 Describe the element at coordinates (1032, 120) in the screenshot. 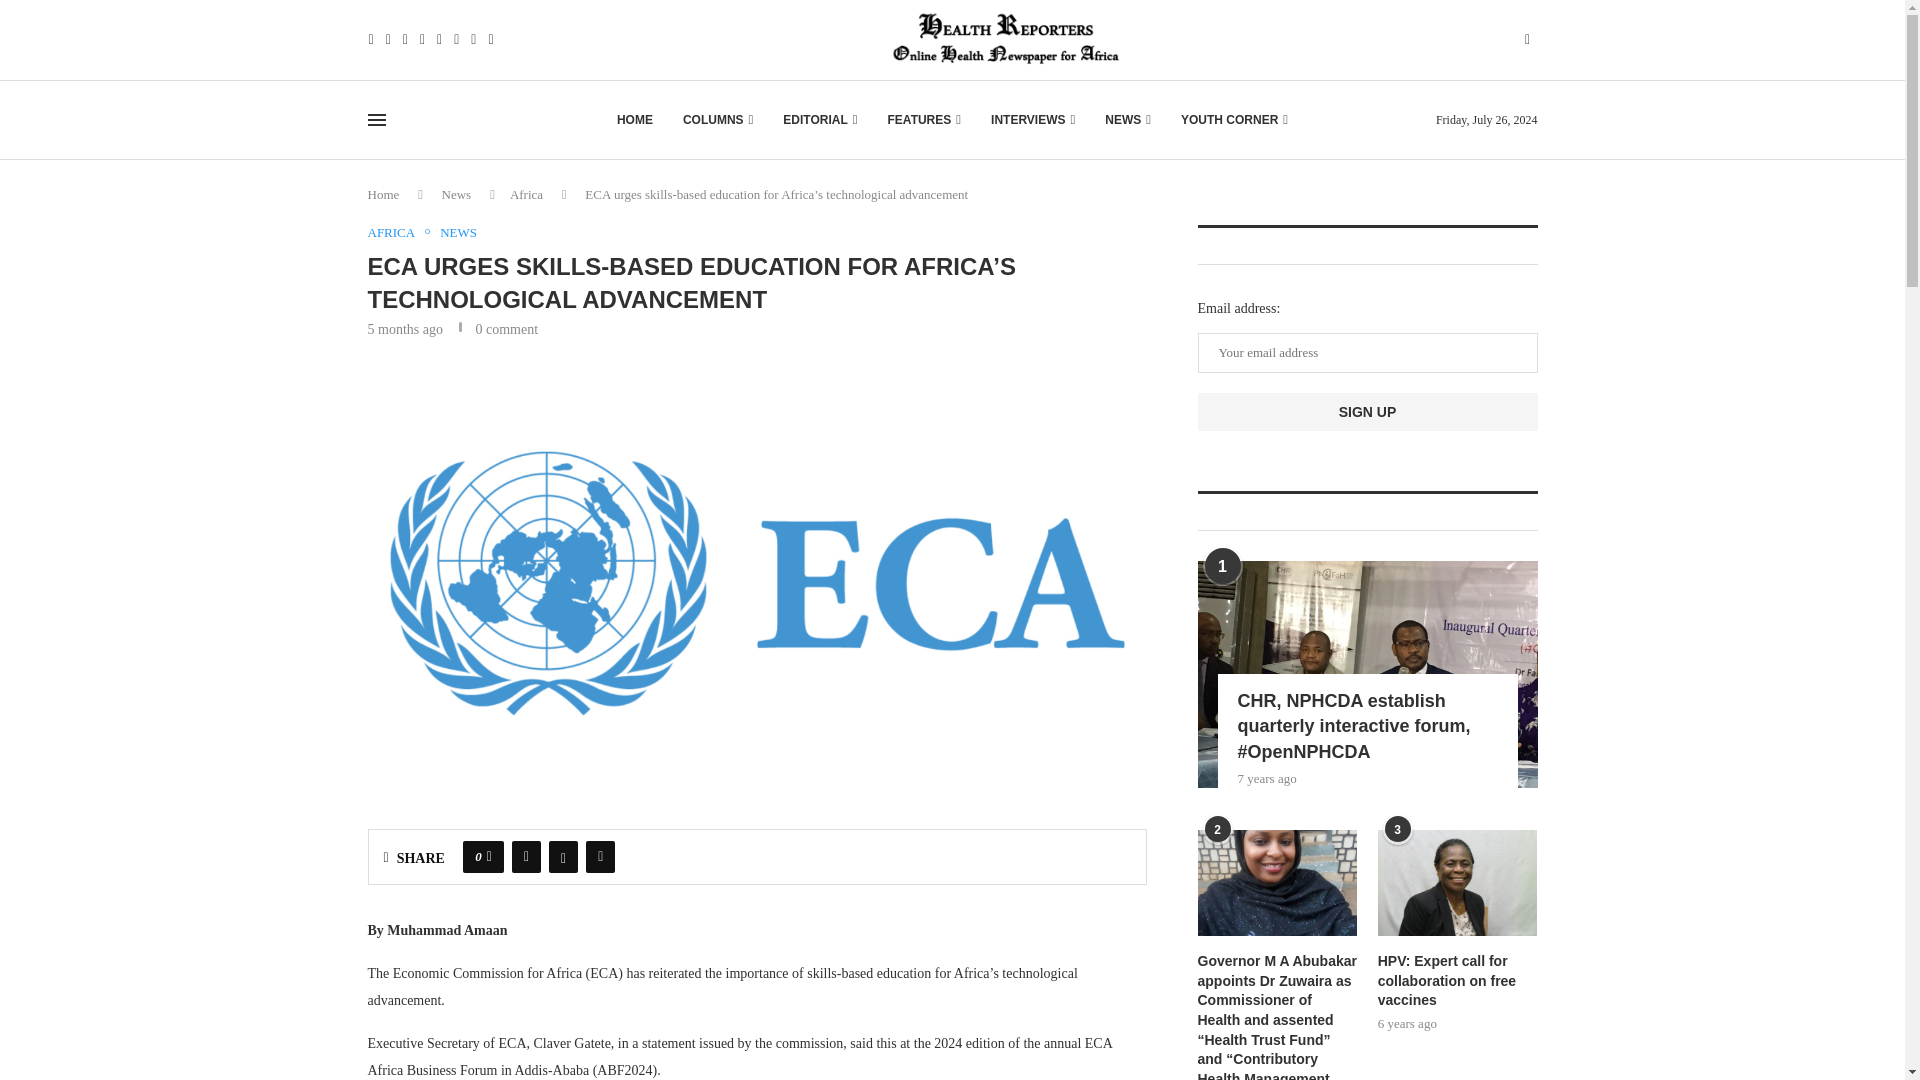

I see `INTERVIEWS` at that location.